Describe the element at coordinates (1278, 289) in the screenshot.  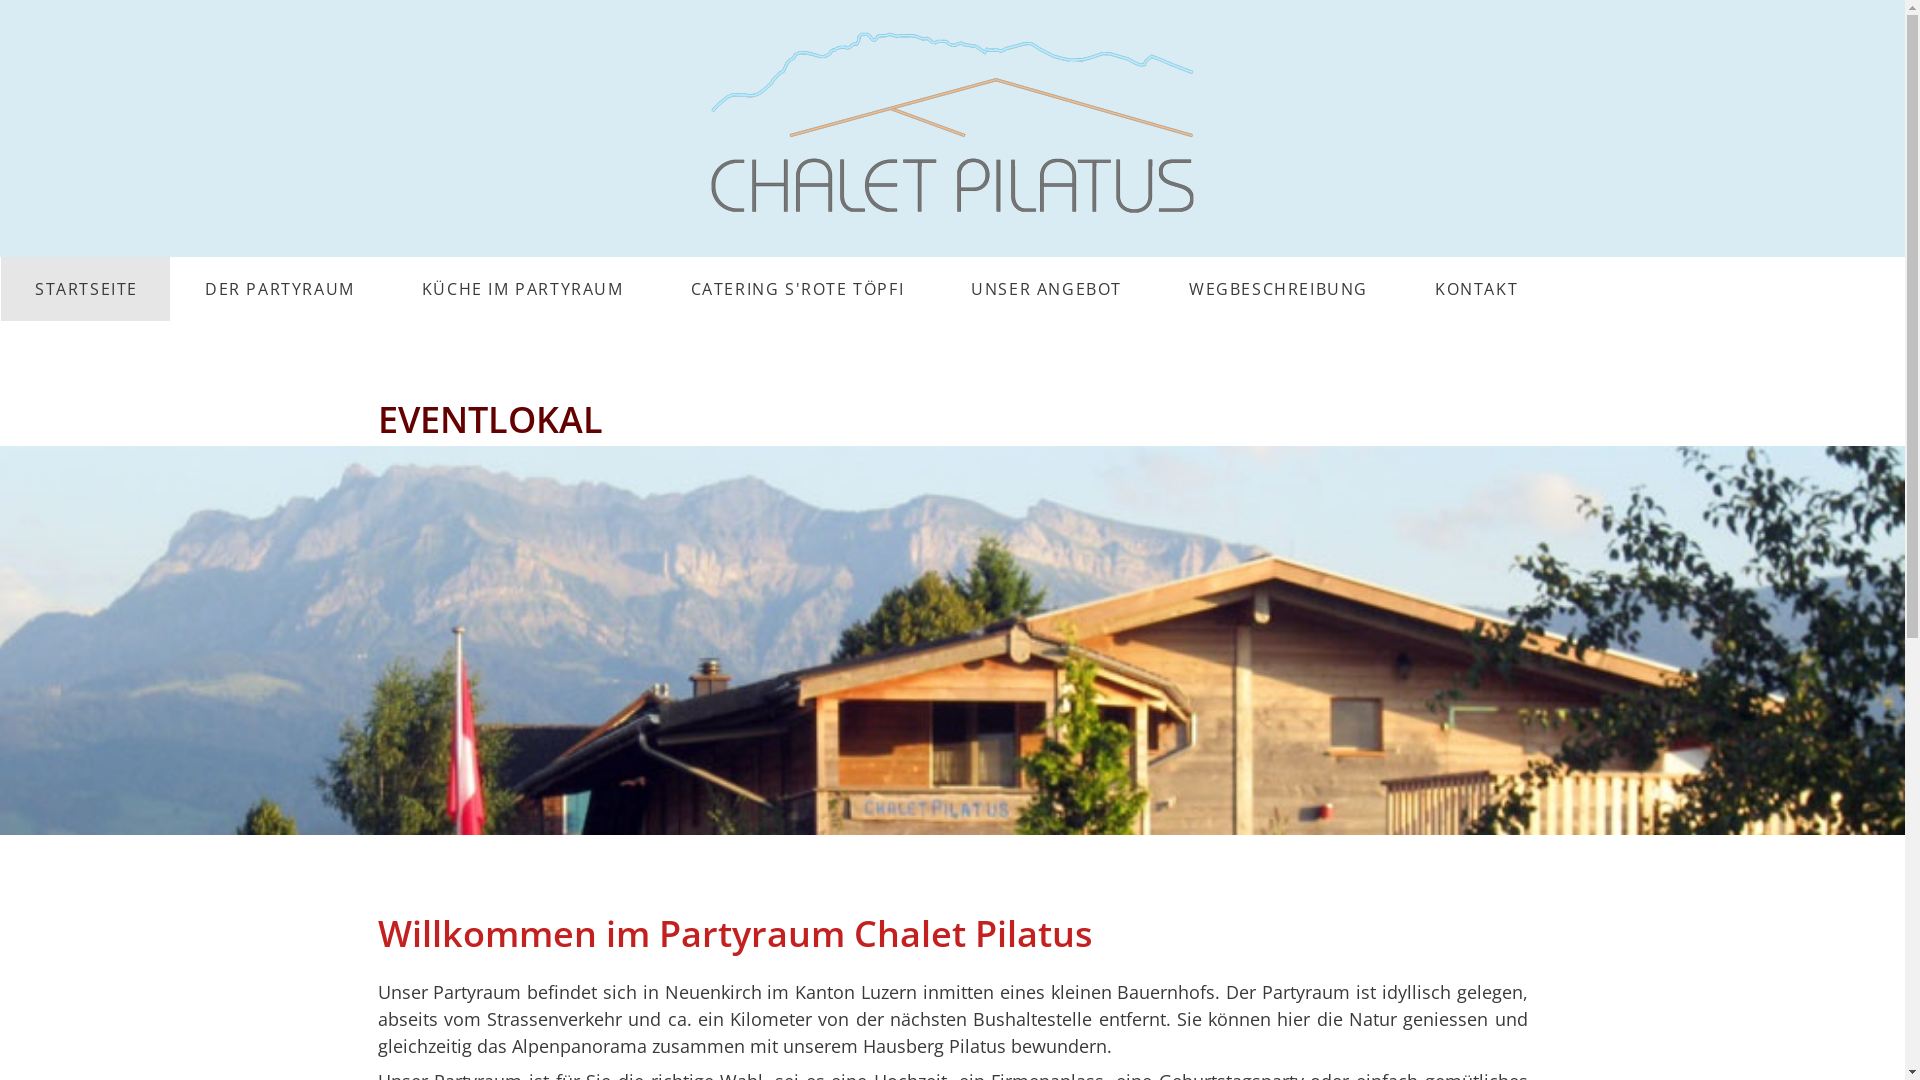
I see `WEGBESCHREIBUNG` at that location.